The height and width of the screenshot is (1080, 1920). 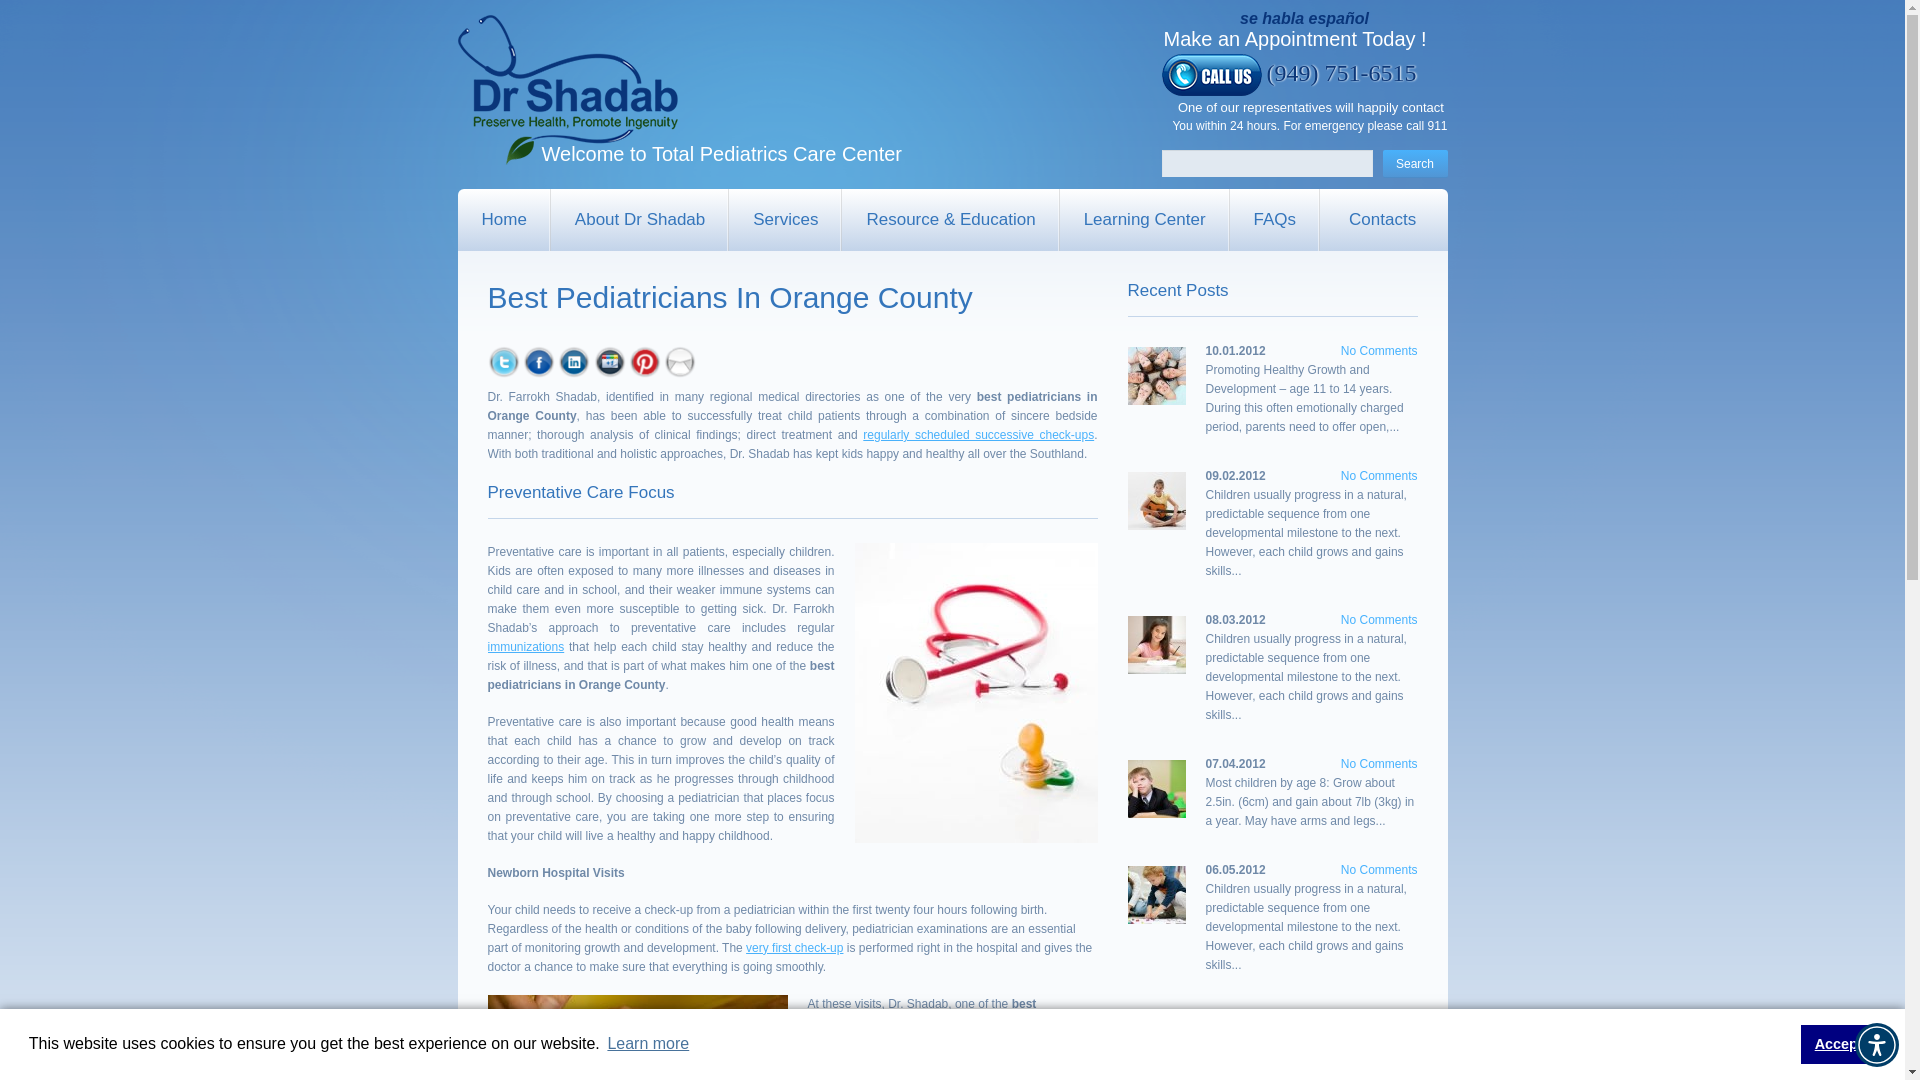 I want to click on pinterest - Best Pediatricians In Orange County, so click(x=644, y=362).